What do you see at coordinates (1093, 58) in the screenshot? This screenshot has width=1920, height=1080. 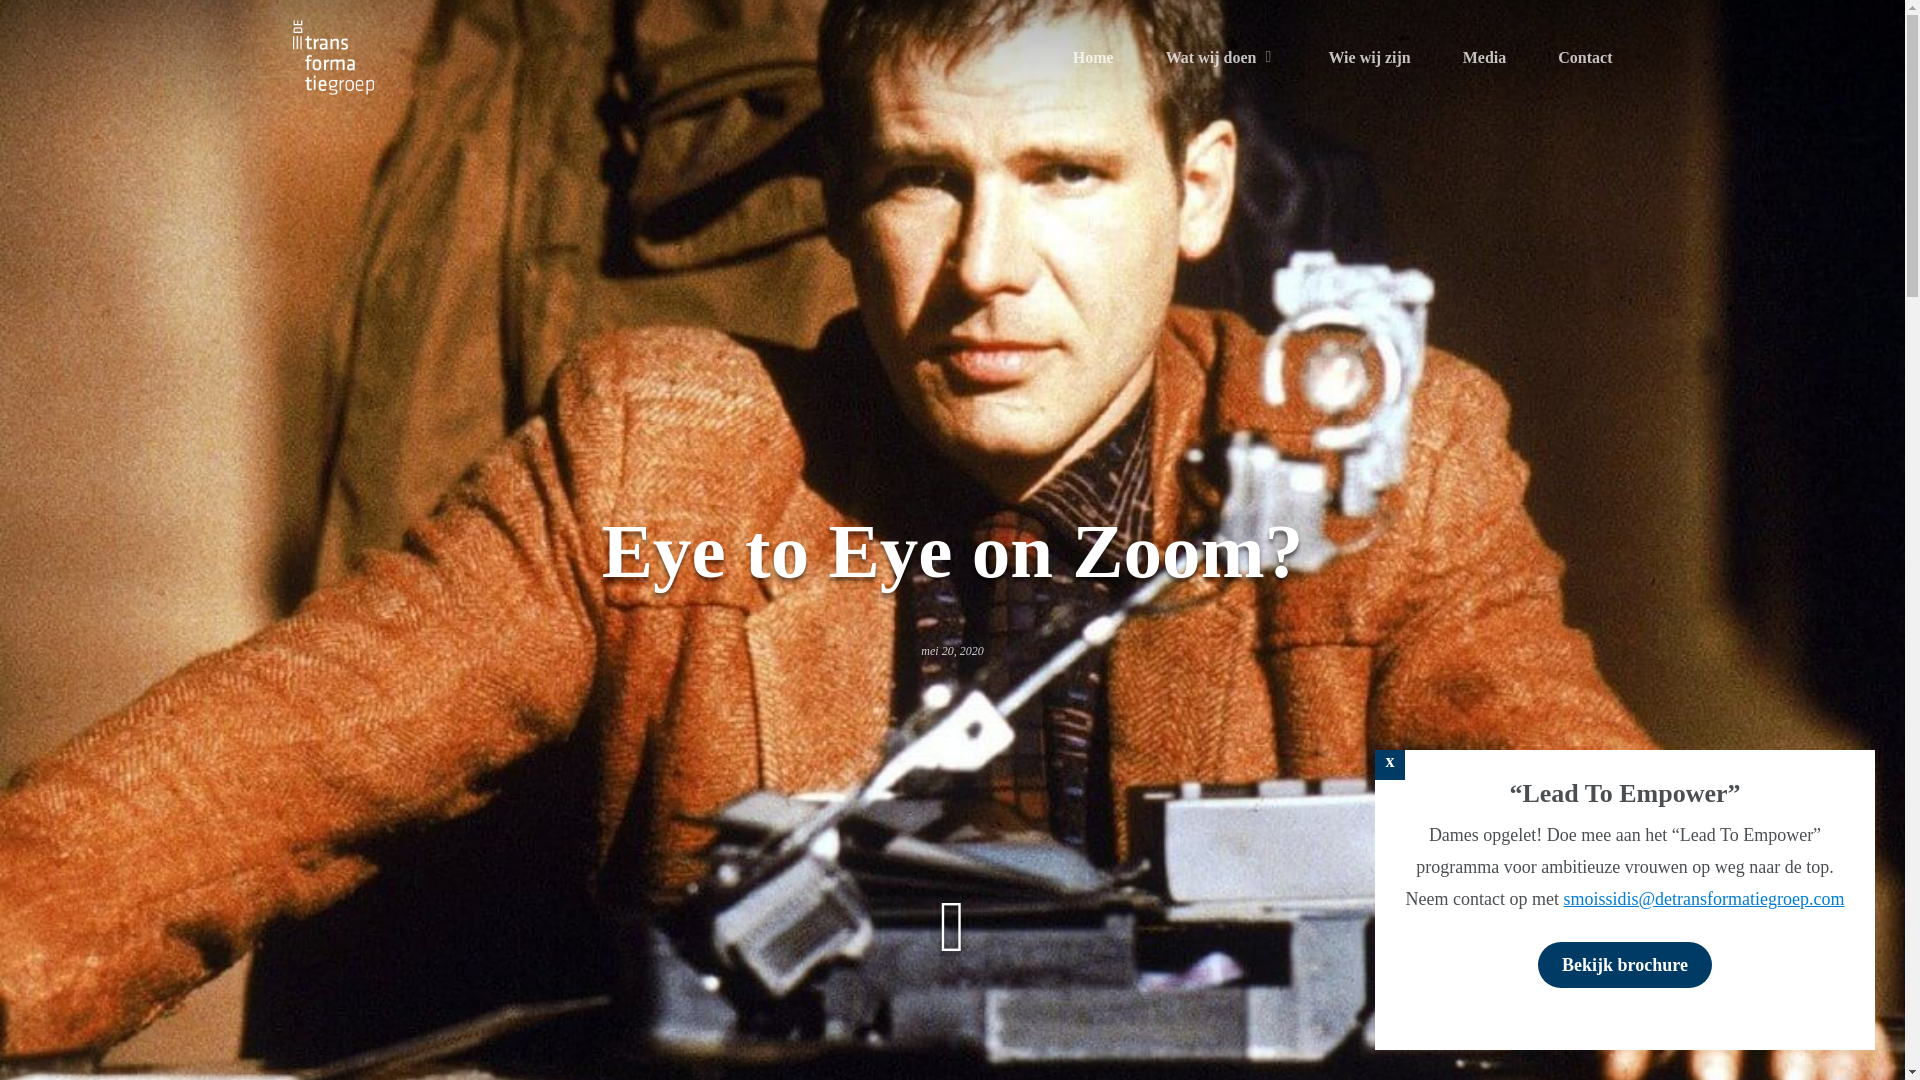 I see `Home` at bounding box center [1093, 58].